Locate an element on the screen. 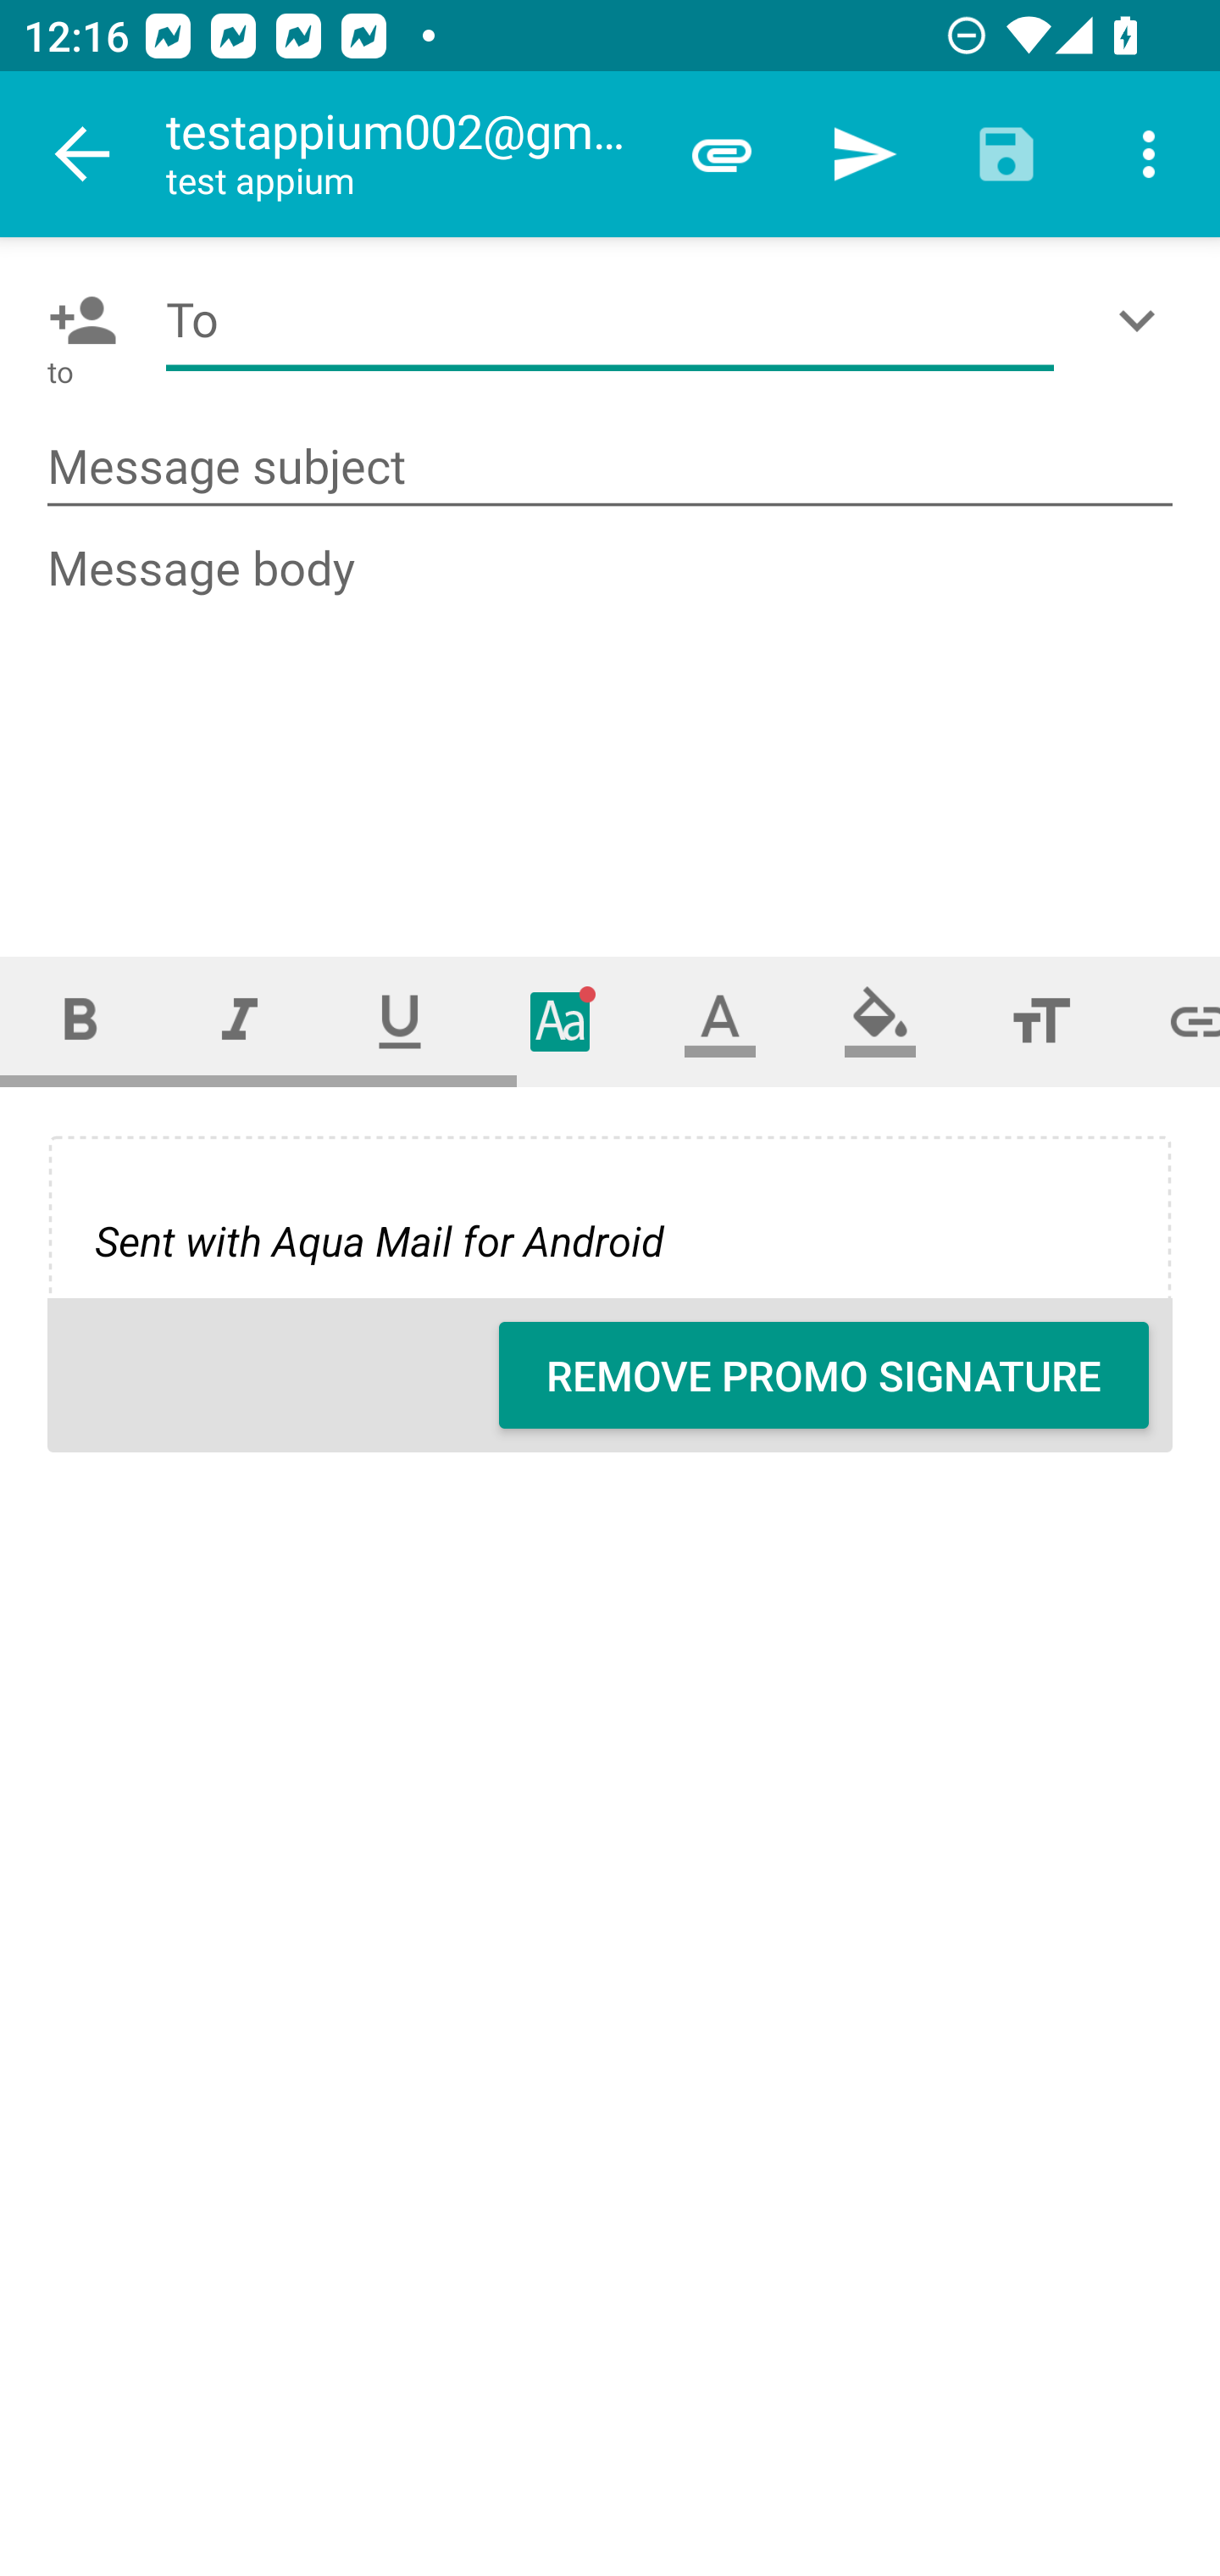 This screenshot has width=1220, height=2576. Italic is located at coordinates (239, 1020).